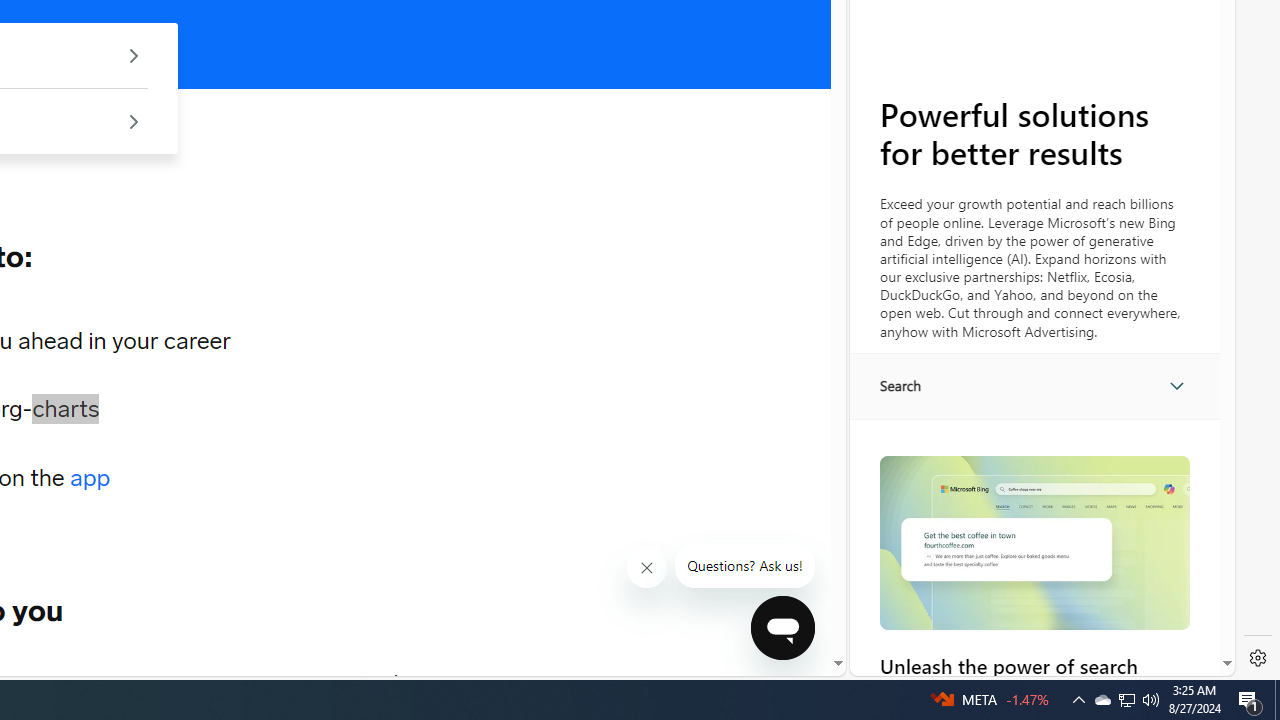  Describe the element at coordinates (1042, 631) in the screenshot. I see `Open in New Tab` at that location.